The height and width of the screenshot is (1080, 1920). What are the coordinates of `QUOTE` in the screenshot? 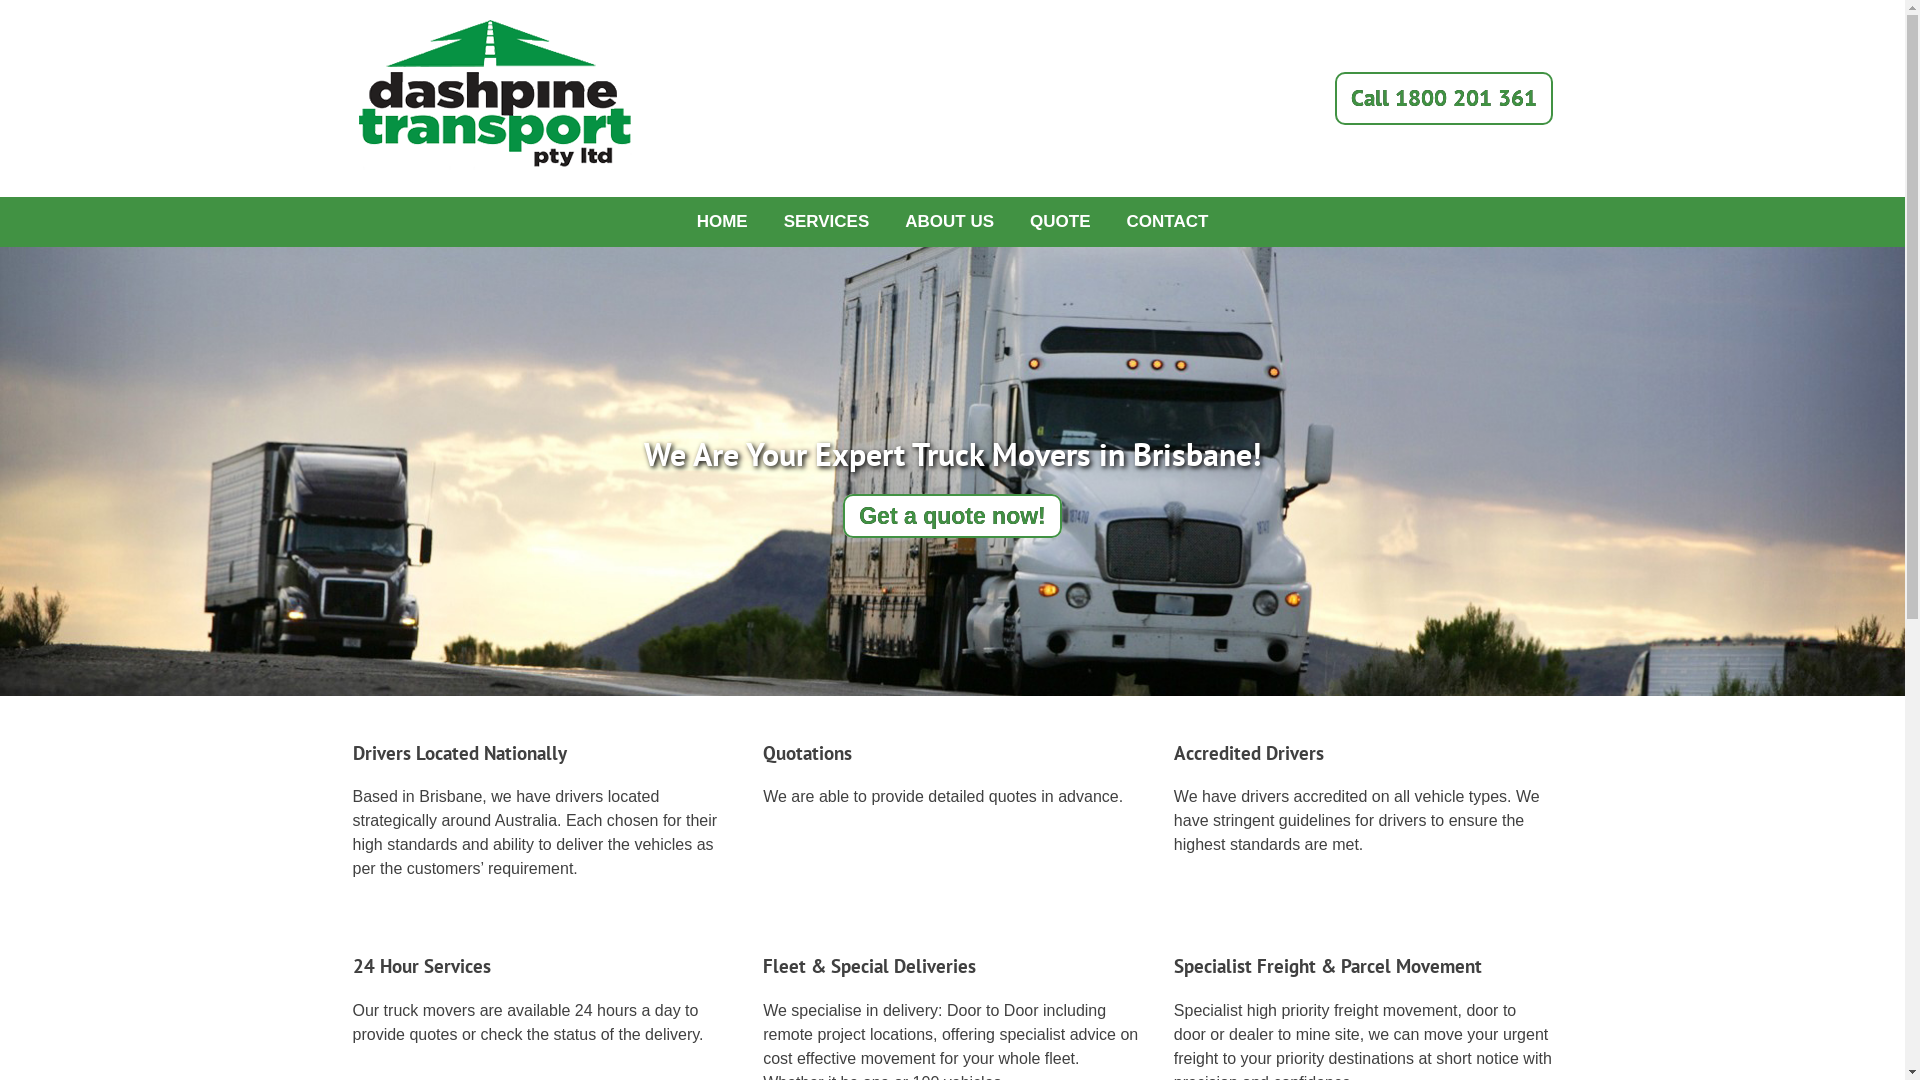 It's located at (1060, 222).